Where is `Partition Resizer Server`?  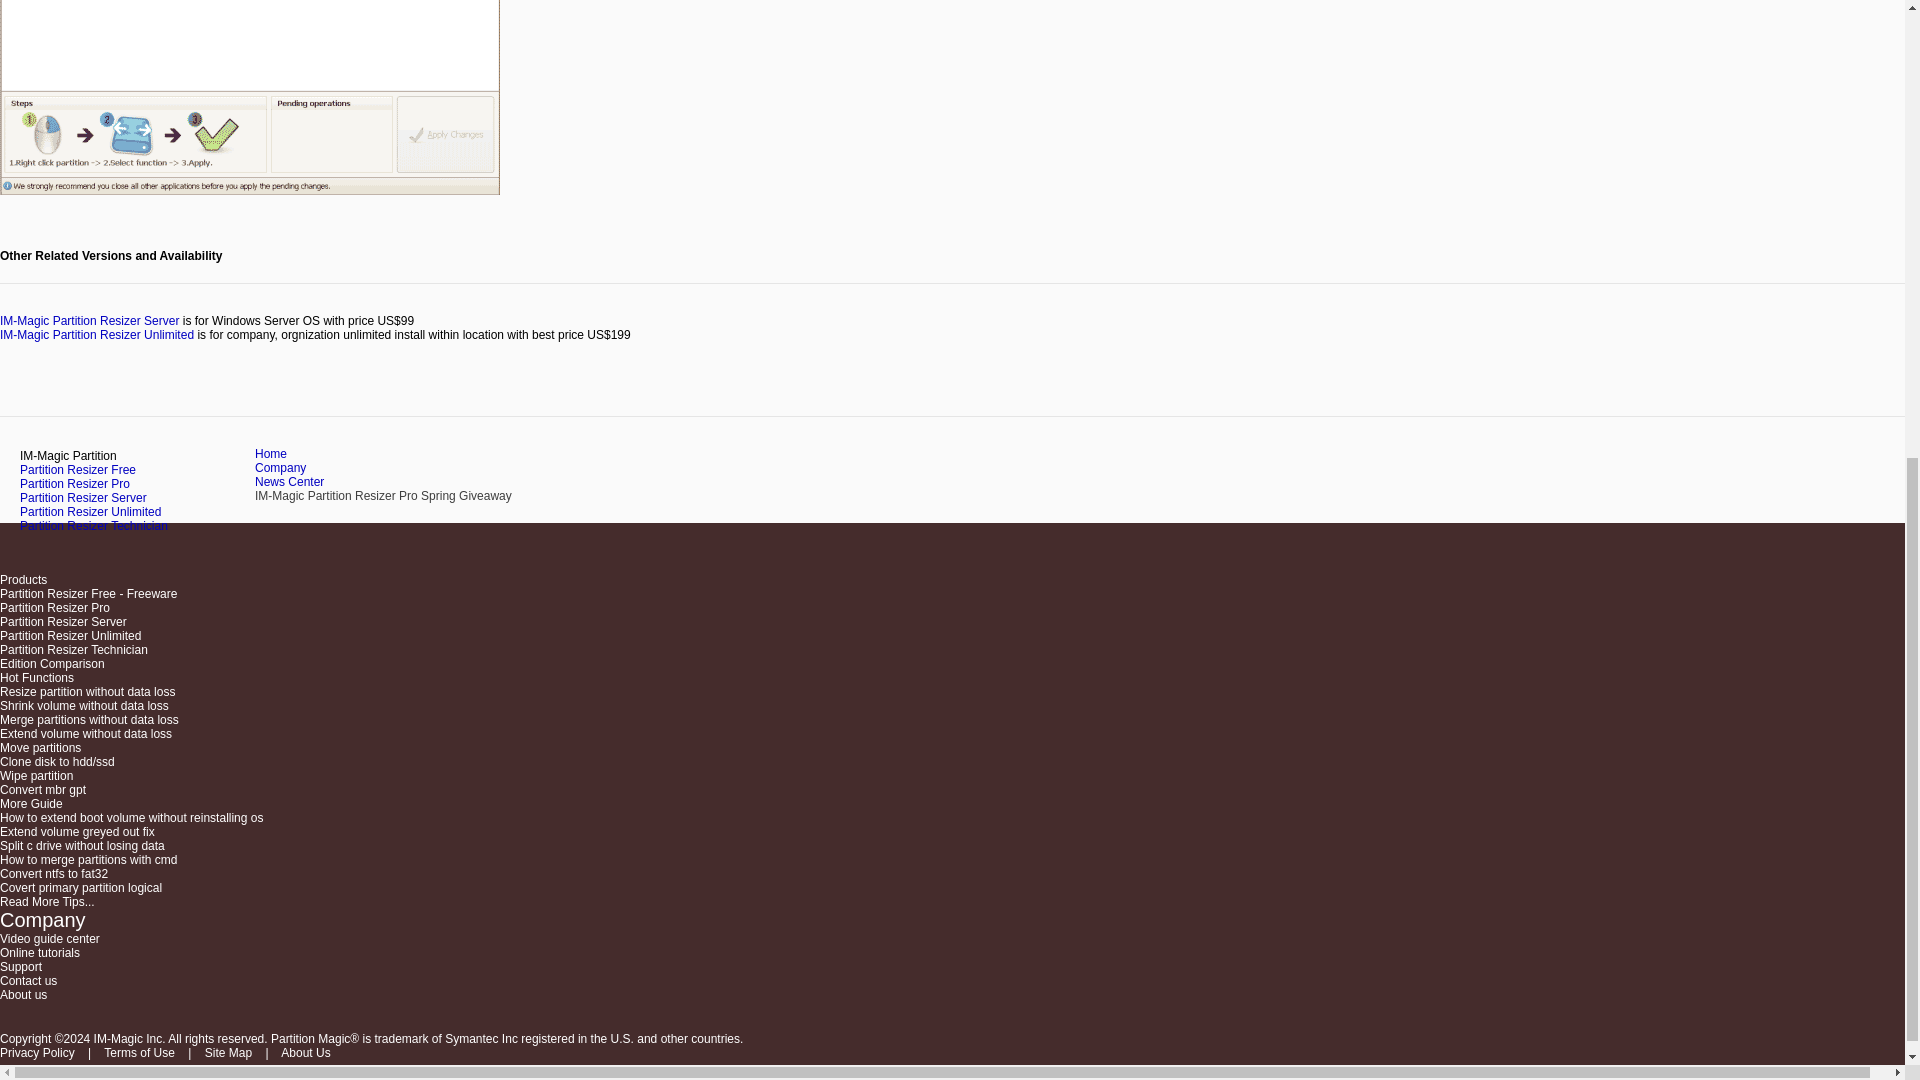 Partition Resizer Server is located at coordinates (83, 498).